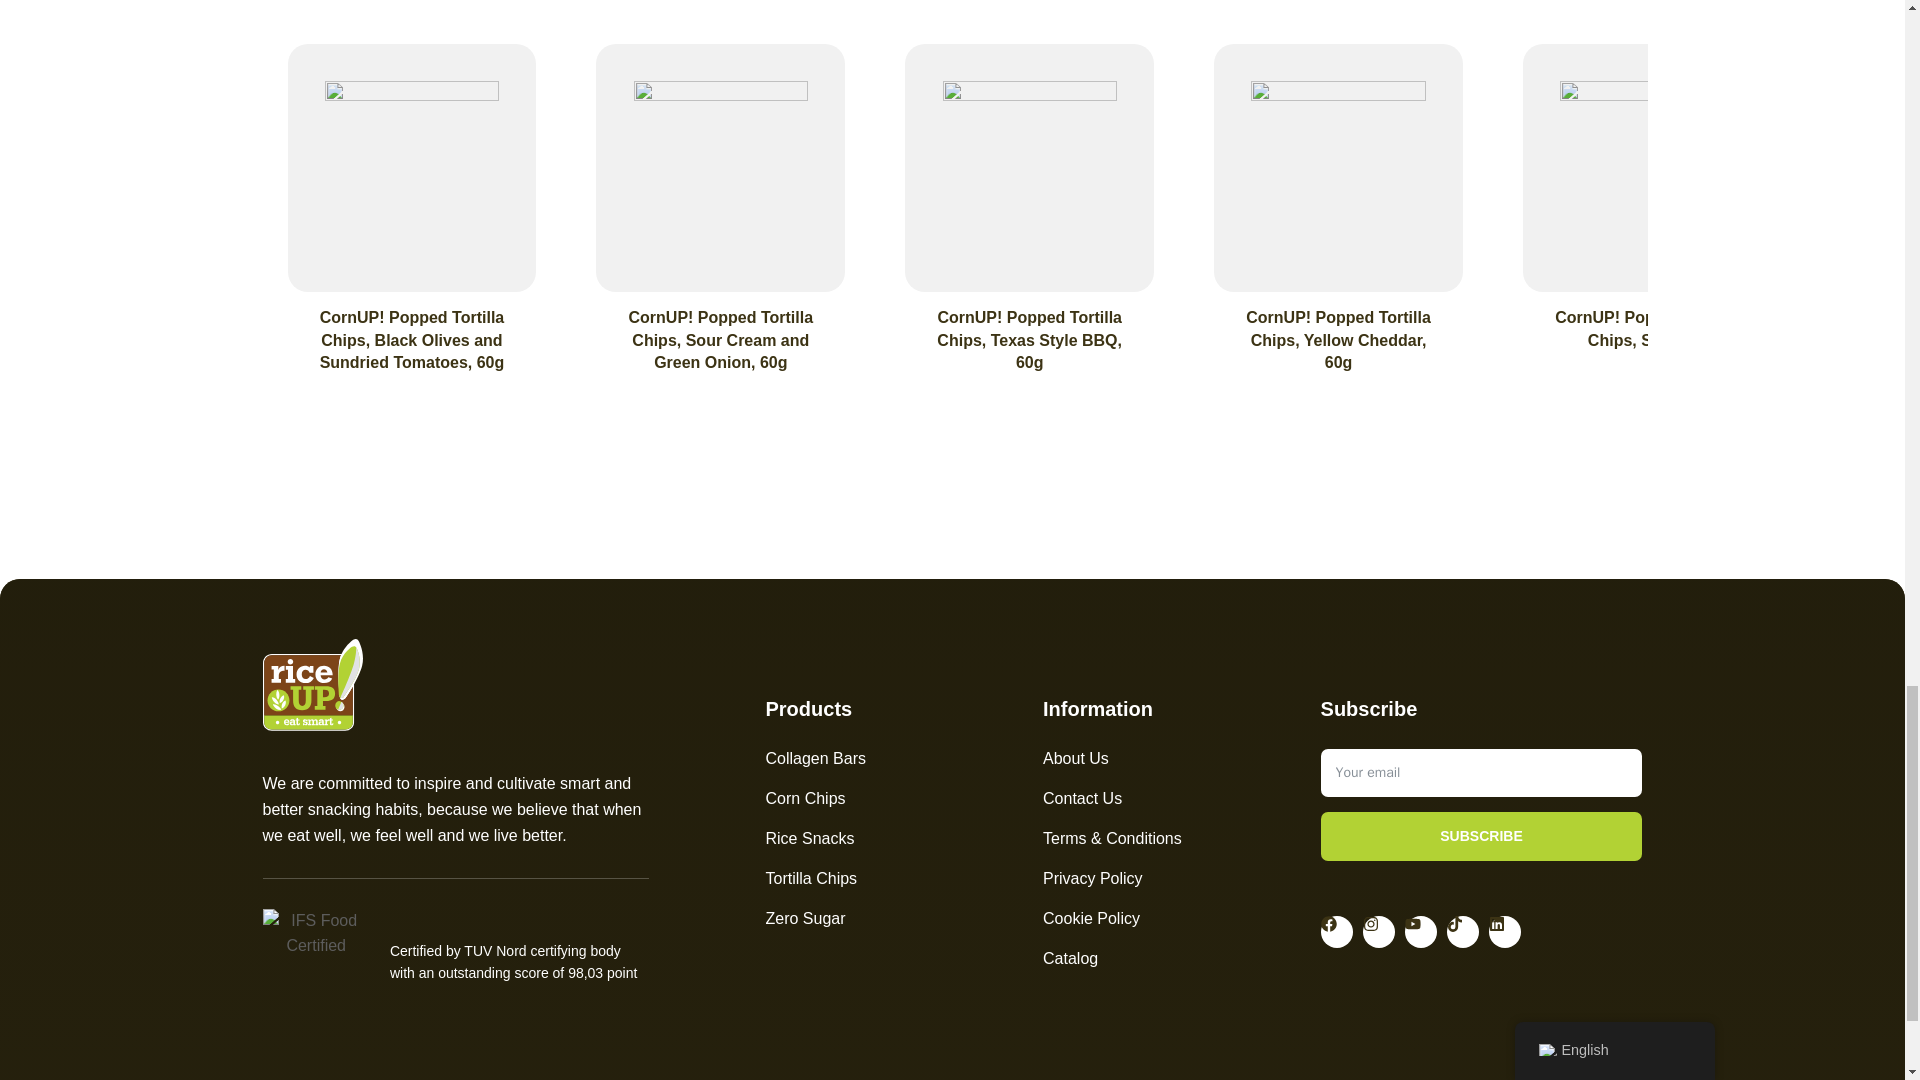 This screenshot has width=1920, height=1080. What do you see at coordinates (1028, 340) in the screenshot?
I see `CornUP! Popped Tortilla Chips, Texas Style BBQ, 60g` at bounding box center [1028, 340].